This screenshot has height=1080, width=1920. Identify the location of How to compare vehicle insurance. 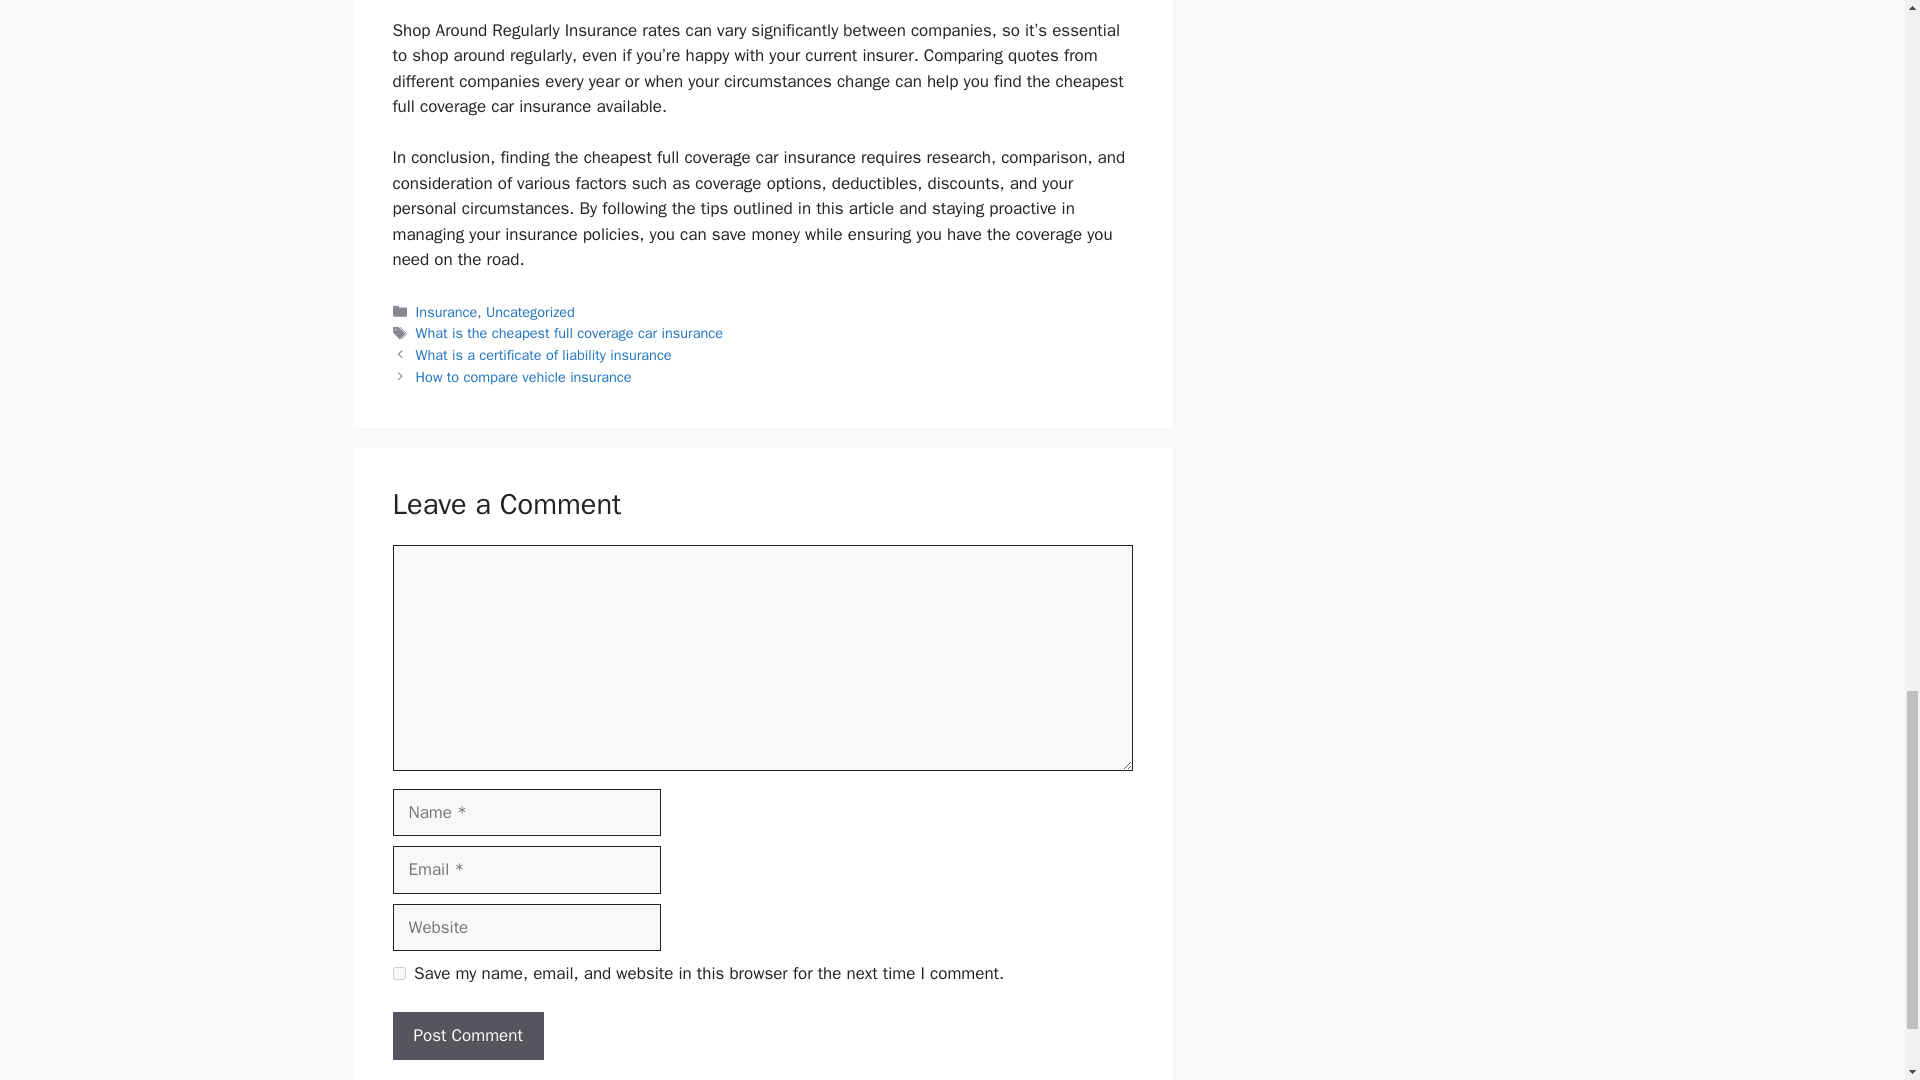
(524, 376).